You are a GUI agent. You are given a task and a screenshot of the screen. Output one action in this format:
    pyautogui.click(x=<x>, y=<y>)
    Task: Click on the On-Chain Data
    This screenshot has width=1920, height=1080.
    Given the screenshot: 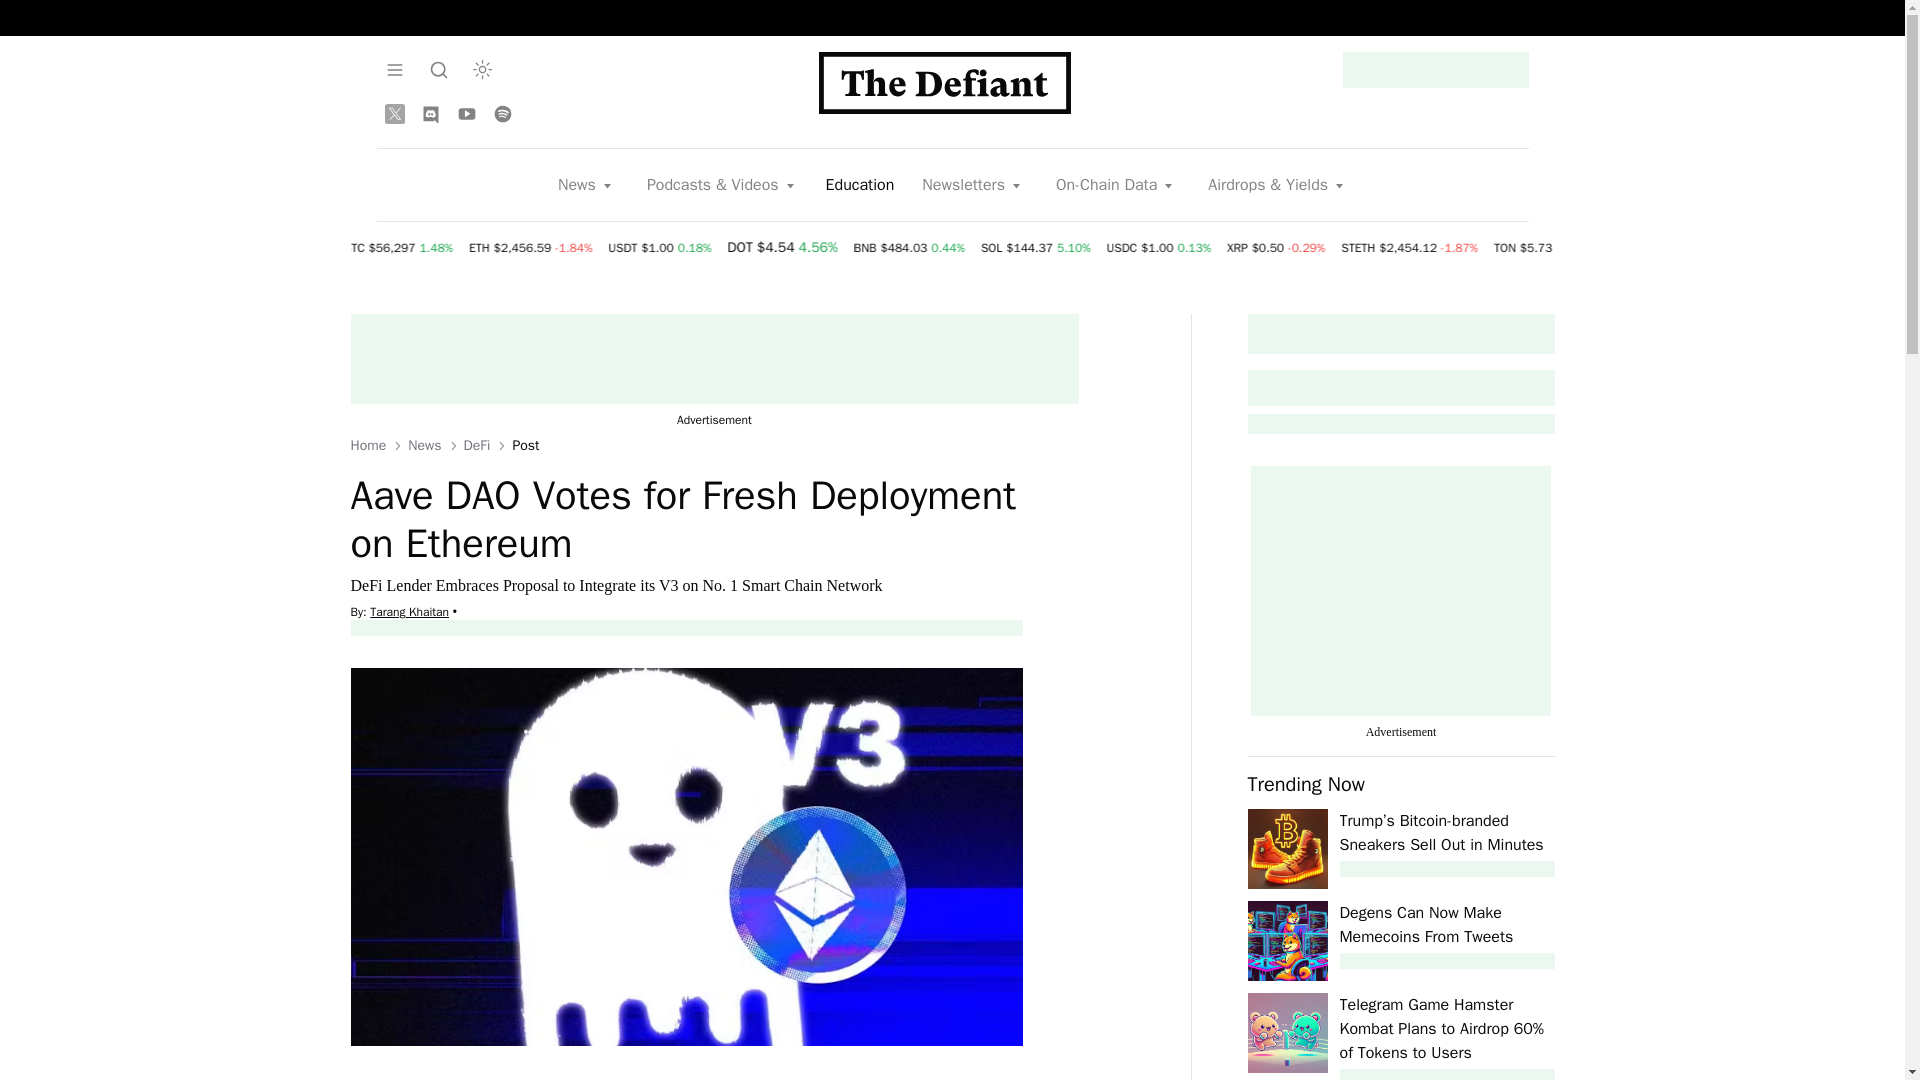 What is the action you would take?
    pyautogui.click(x=1116, y=185)
    